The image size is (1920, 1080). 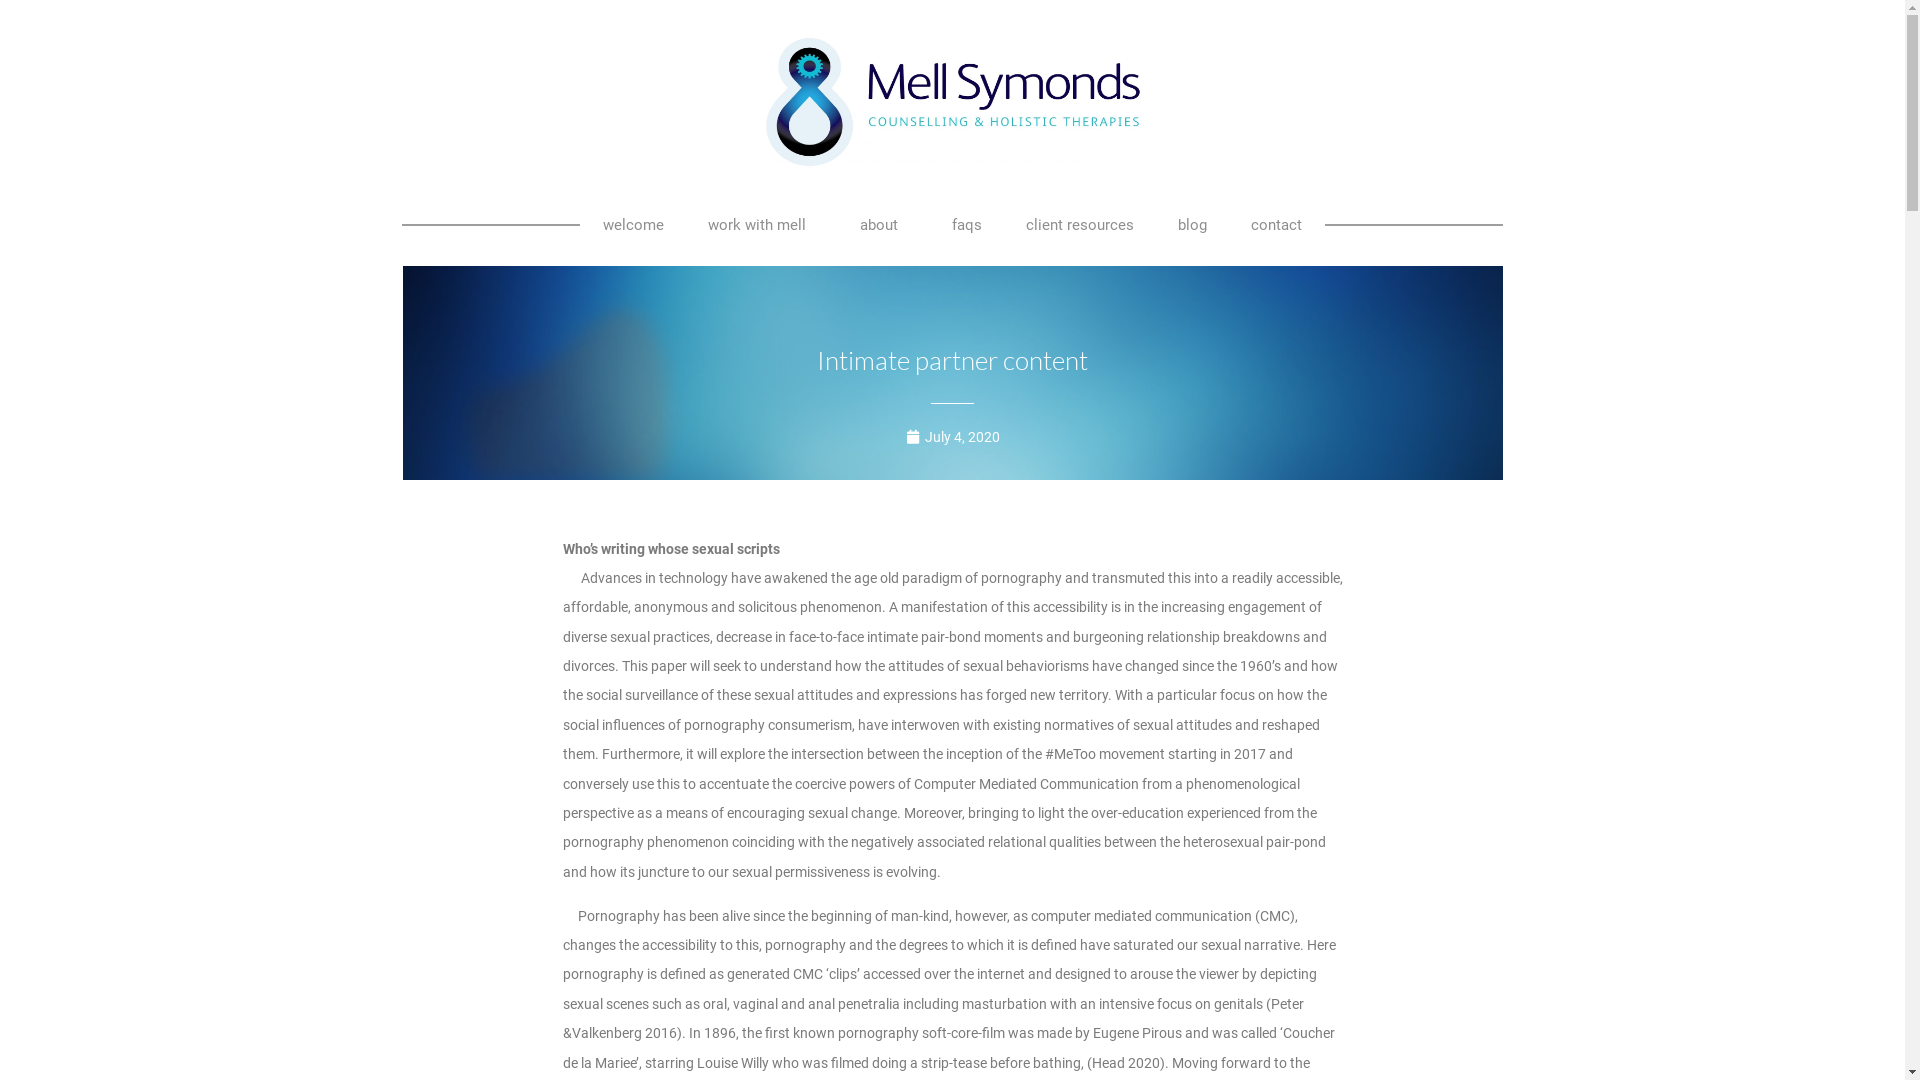 I want to click on July 4, 2020, so click(x=953, y=437).